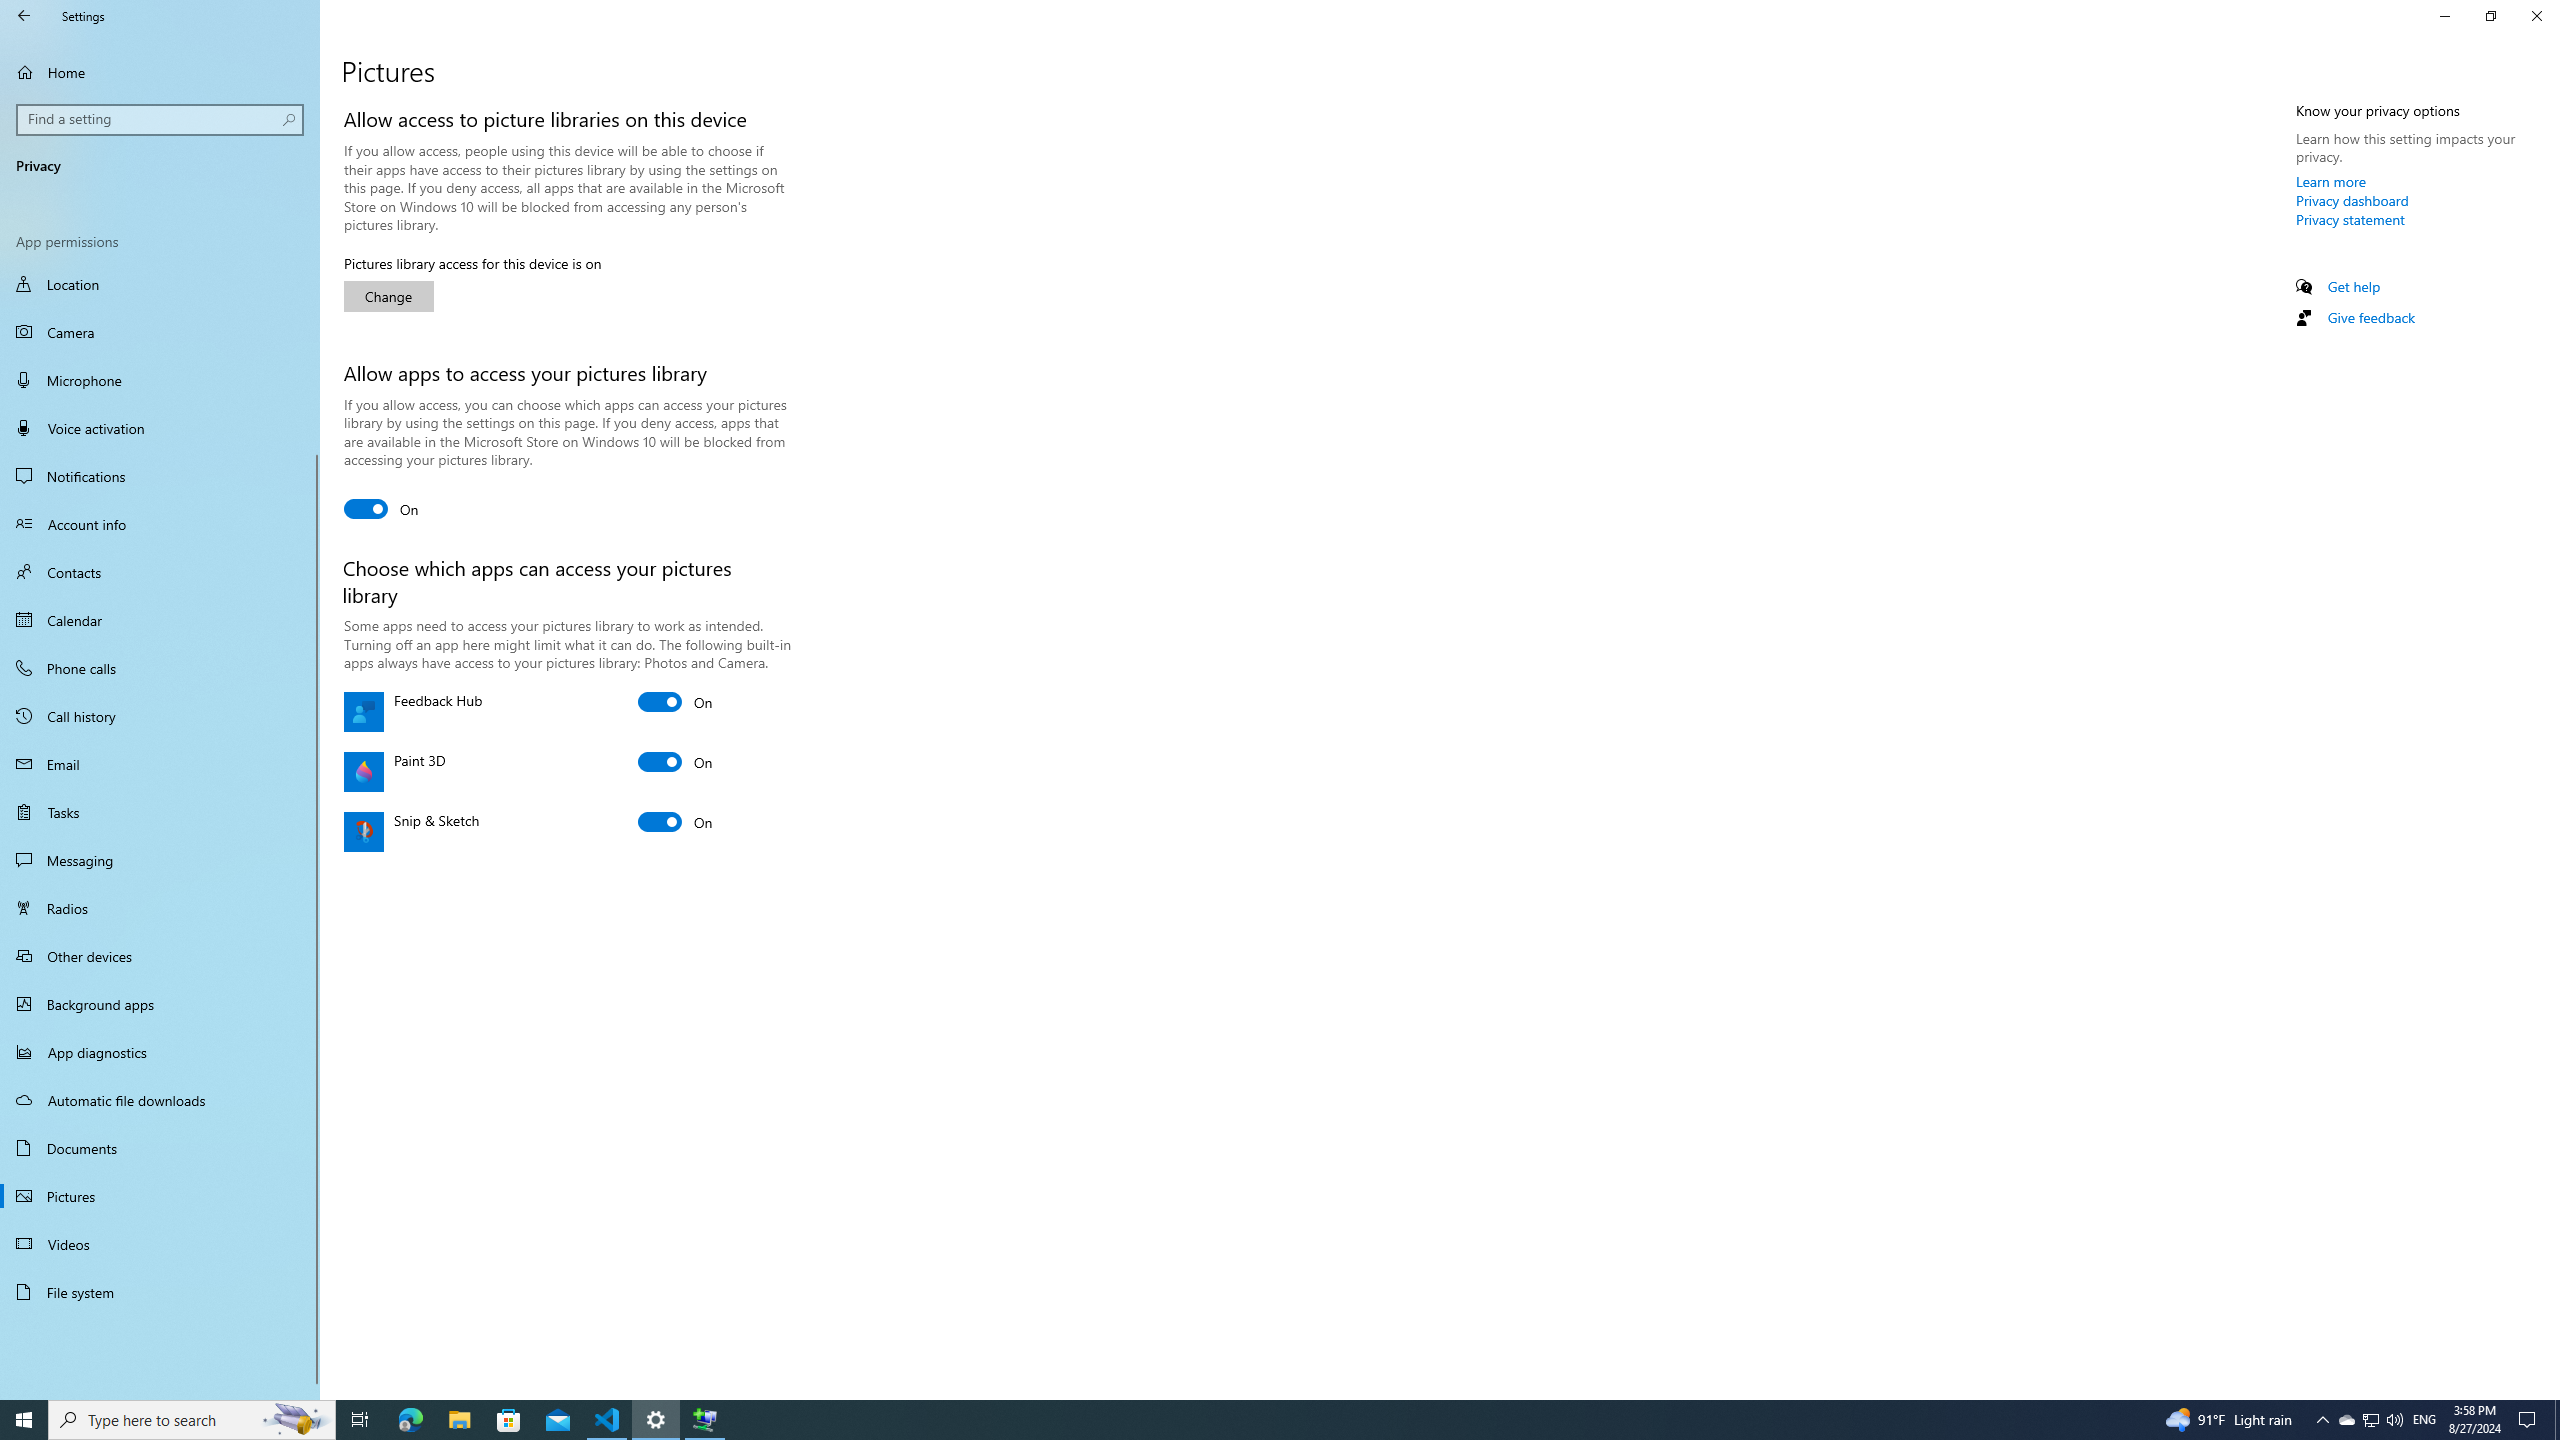 This screenshot has height=1440, width=2560. Describe the element at coordinates (160, 1100) in the screenshot. I see `Automatic file downloads` at that location.